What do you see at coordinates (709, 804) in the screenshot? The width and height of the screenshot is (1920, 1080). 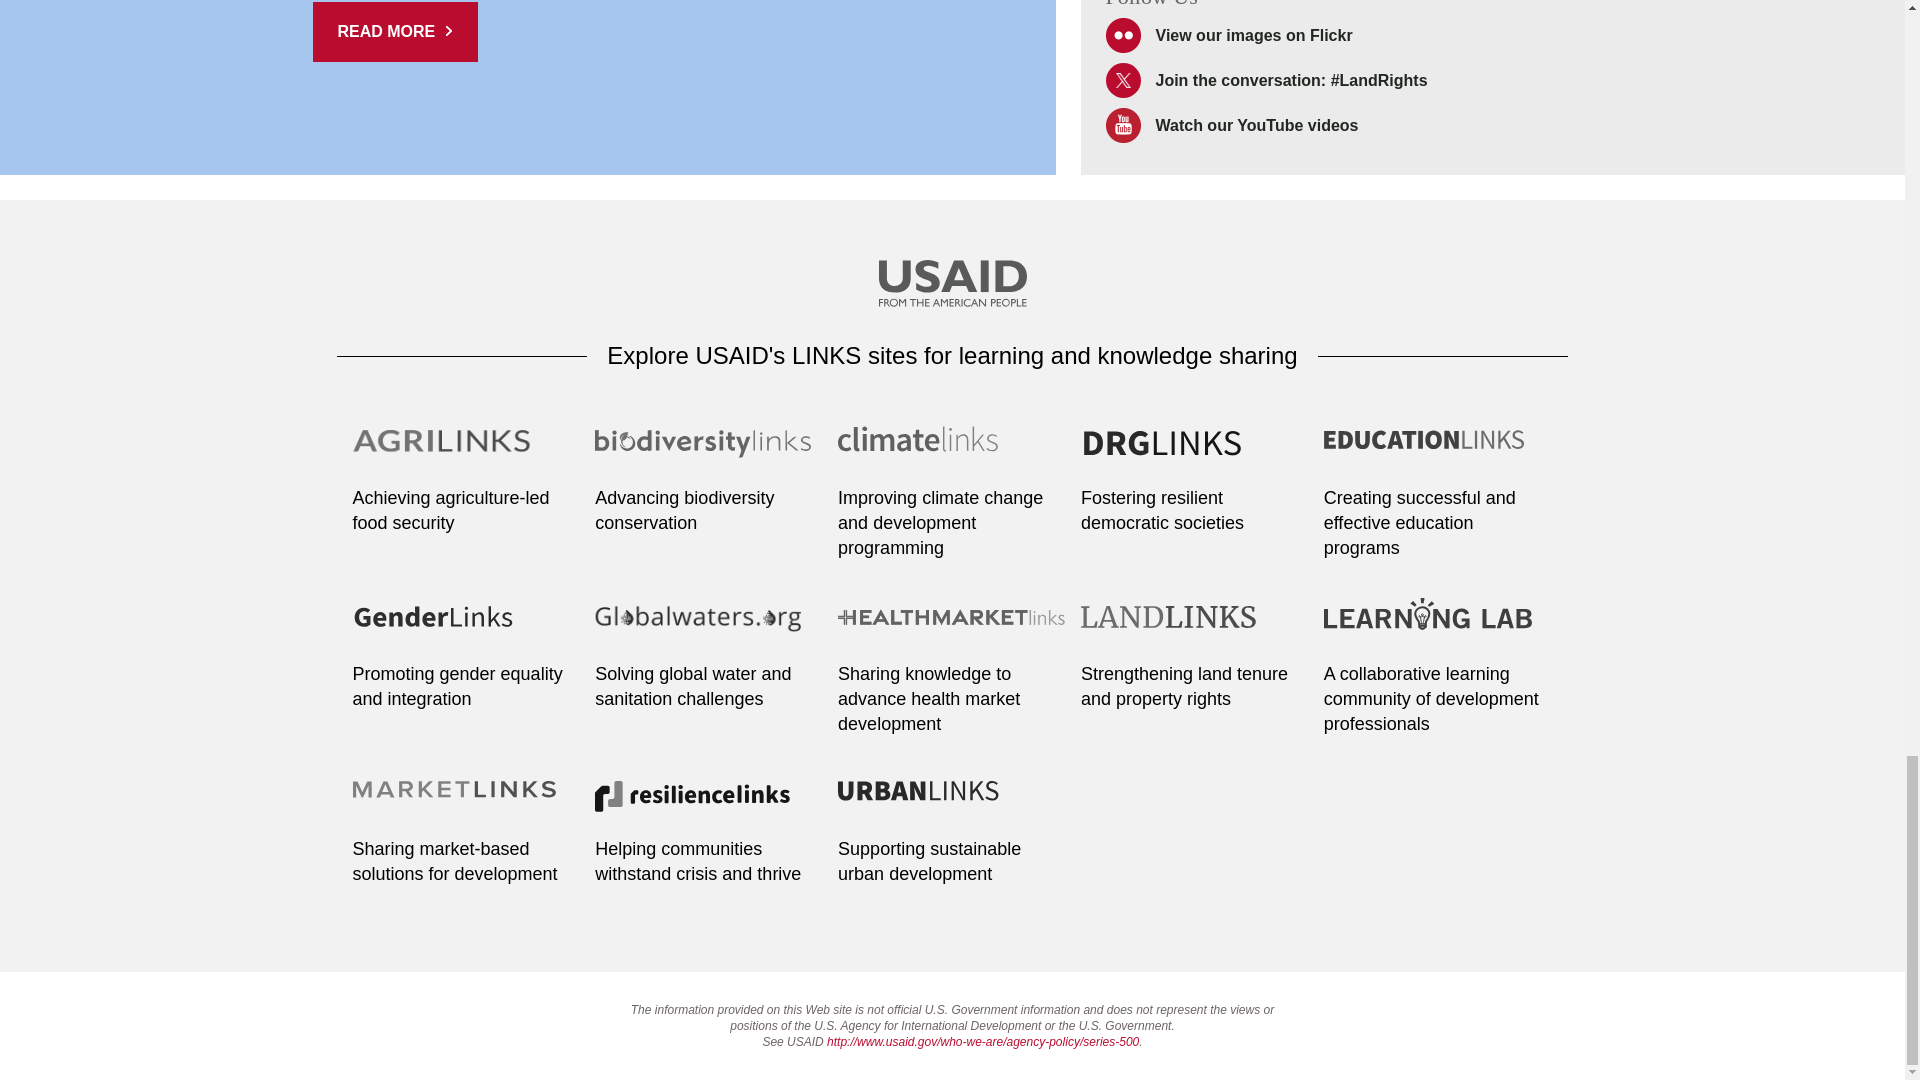 I see `Go to Resiliencelinks` at bounding box center [709, 804].